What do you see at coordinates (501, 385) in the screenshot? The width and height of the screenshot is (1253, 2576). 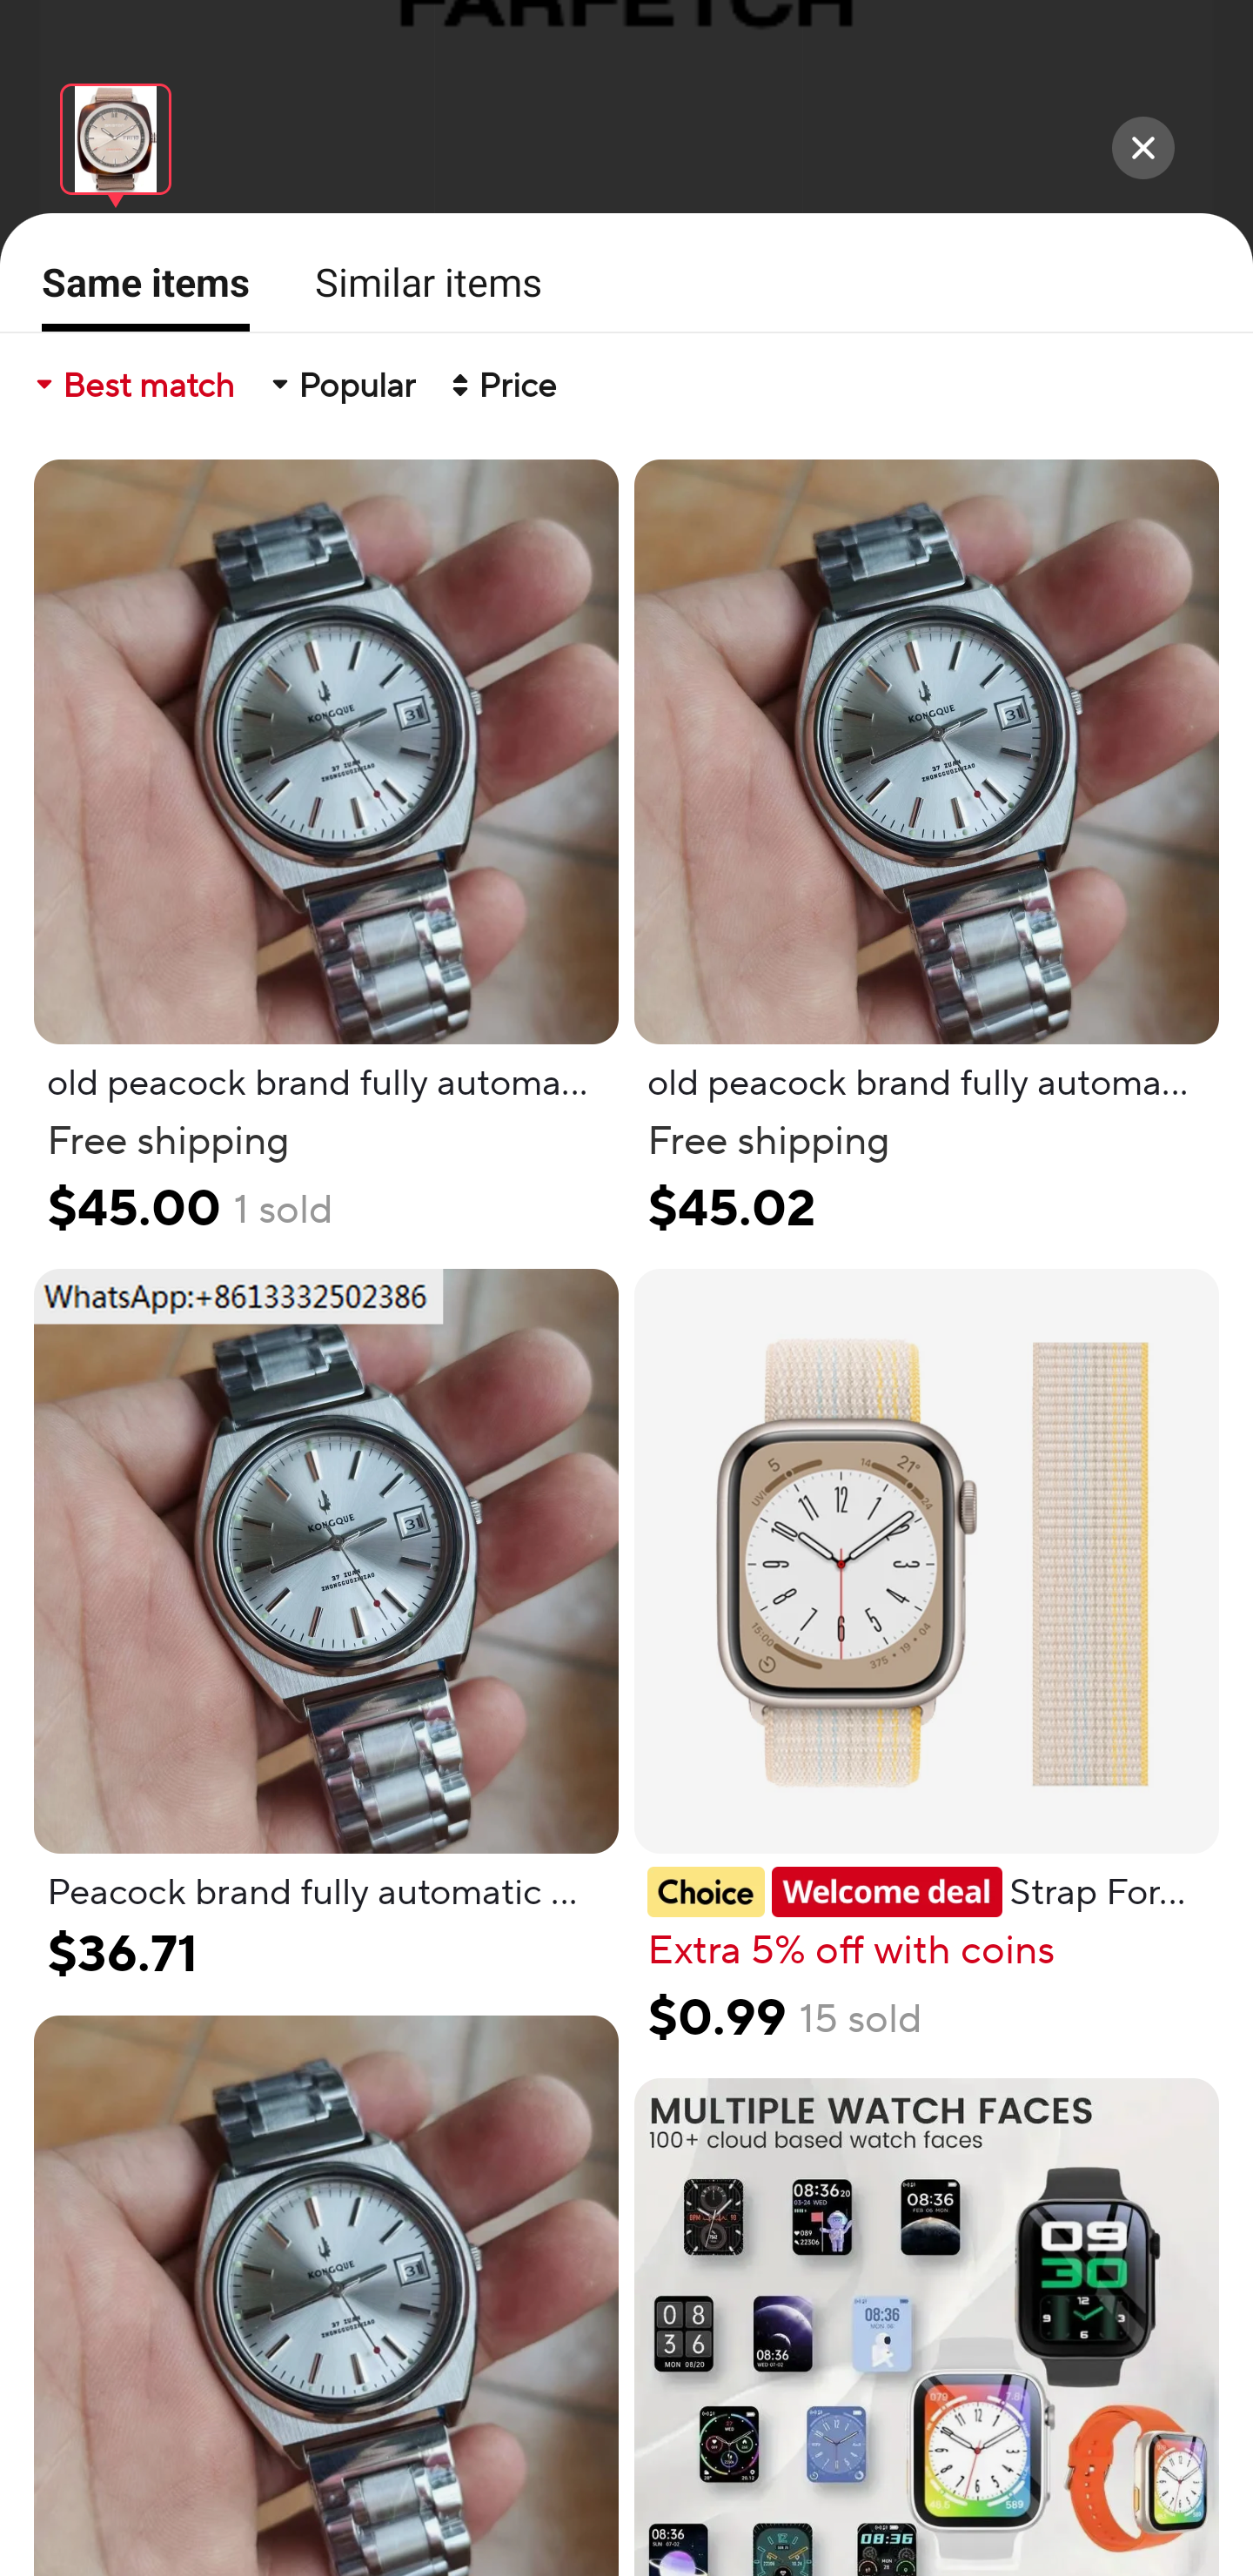 I see `Price` at bounding box center [501, 385].